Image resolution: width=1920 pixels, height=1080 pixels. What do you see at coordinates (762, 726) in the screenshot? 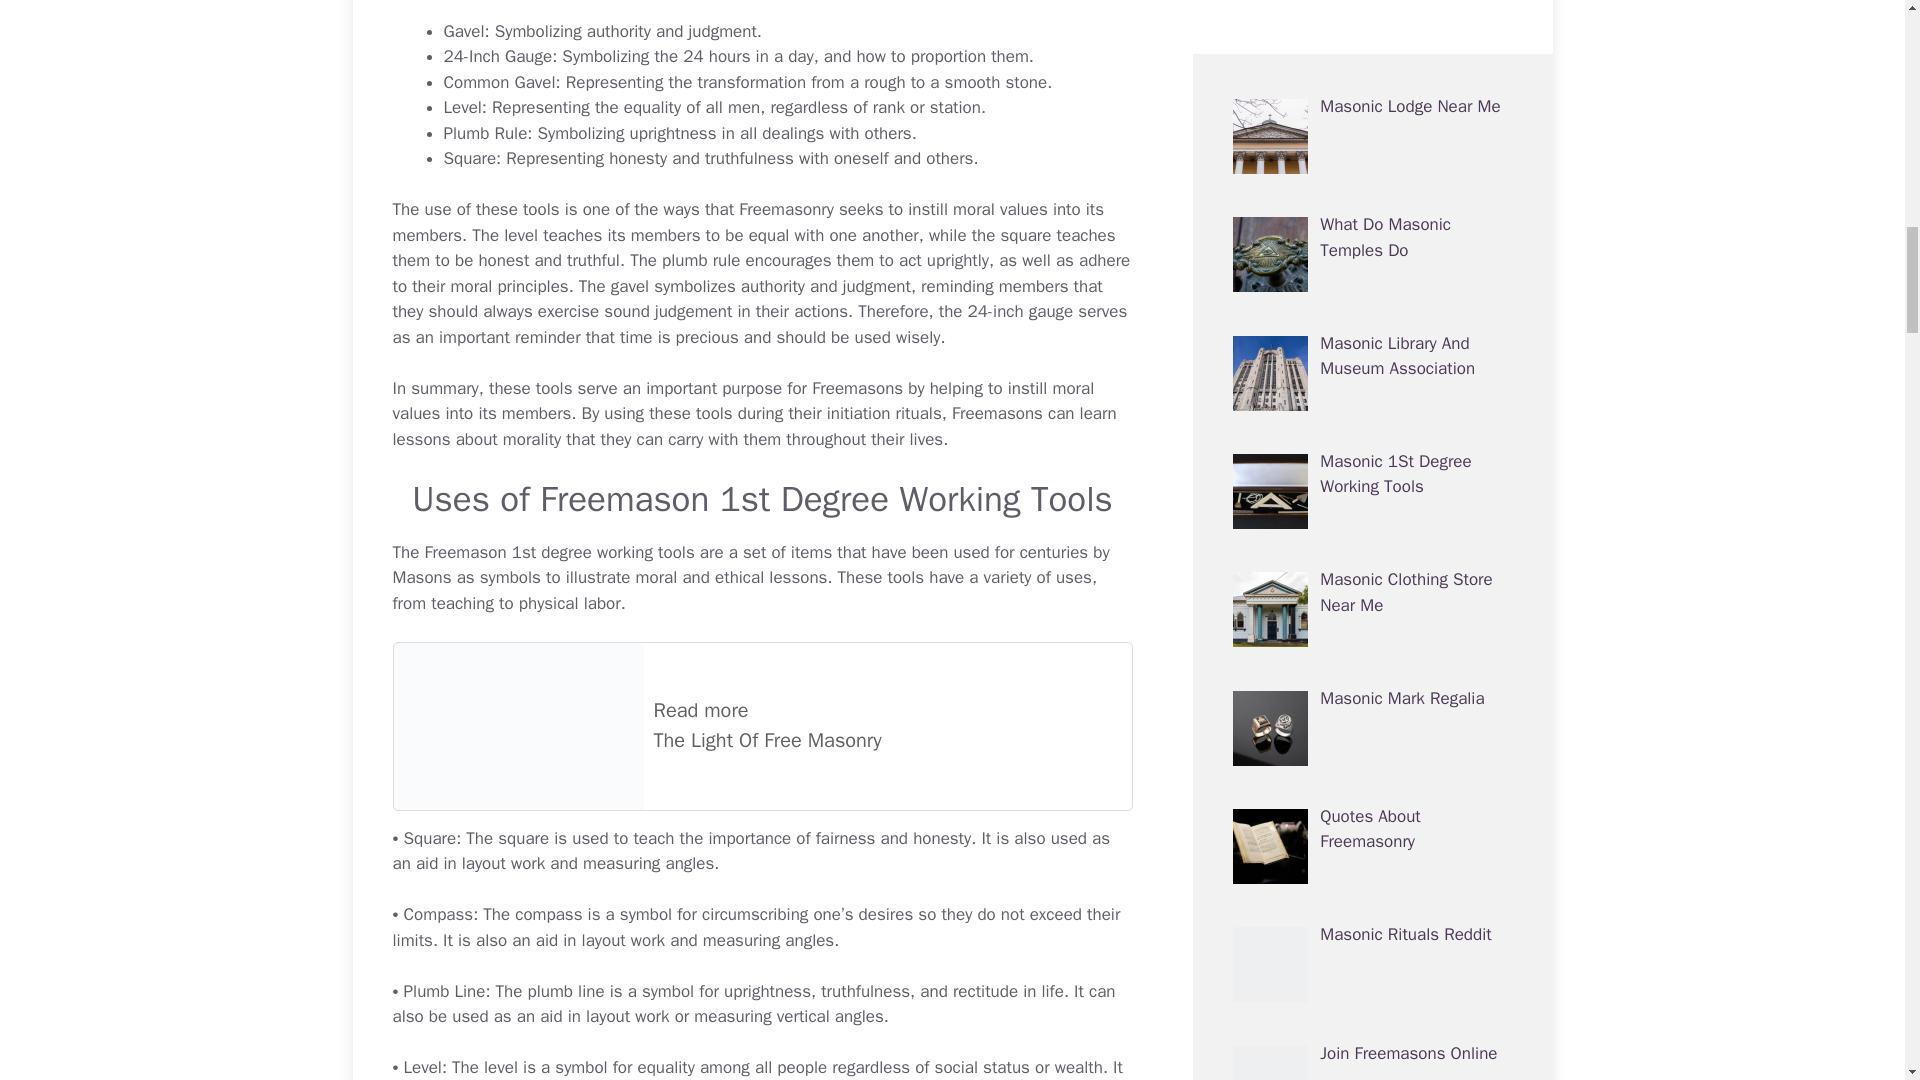
I see `Freemasonry` at bounding box center [762, 726].